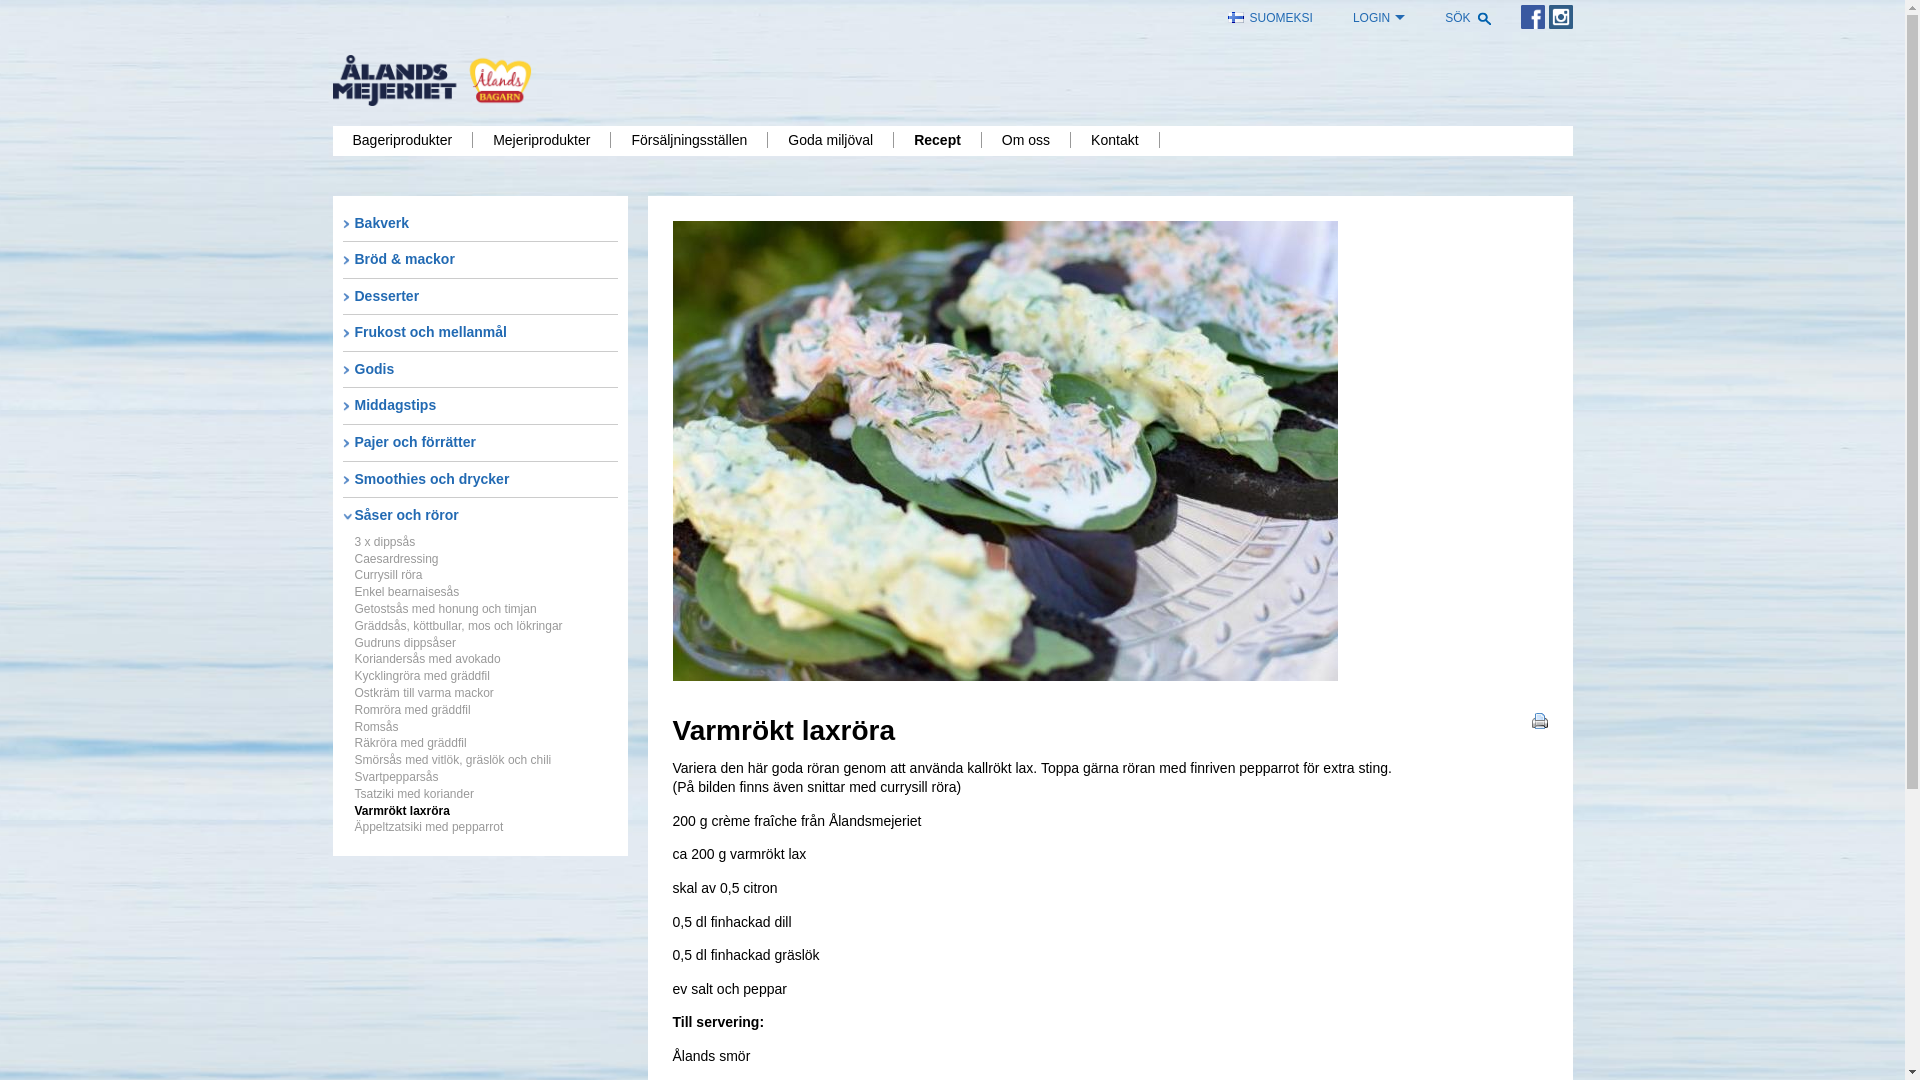 The width and height of the screenshot is (1920, 1080). Describe the element at coordinates (938, 140) in the screenshot. I see `Recept` at that location.